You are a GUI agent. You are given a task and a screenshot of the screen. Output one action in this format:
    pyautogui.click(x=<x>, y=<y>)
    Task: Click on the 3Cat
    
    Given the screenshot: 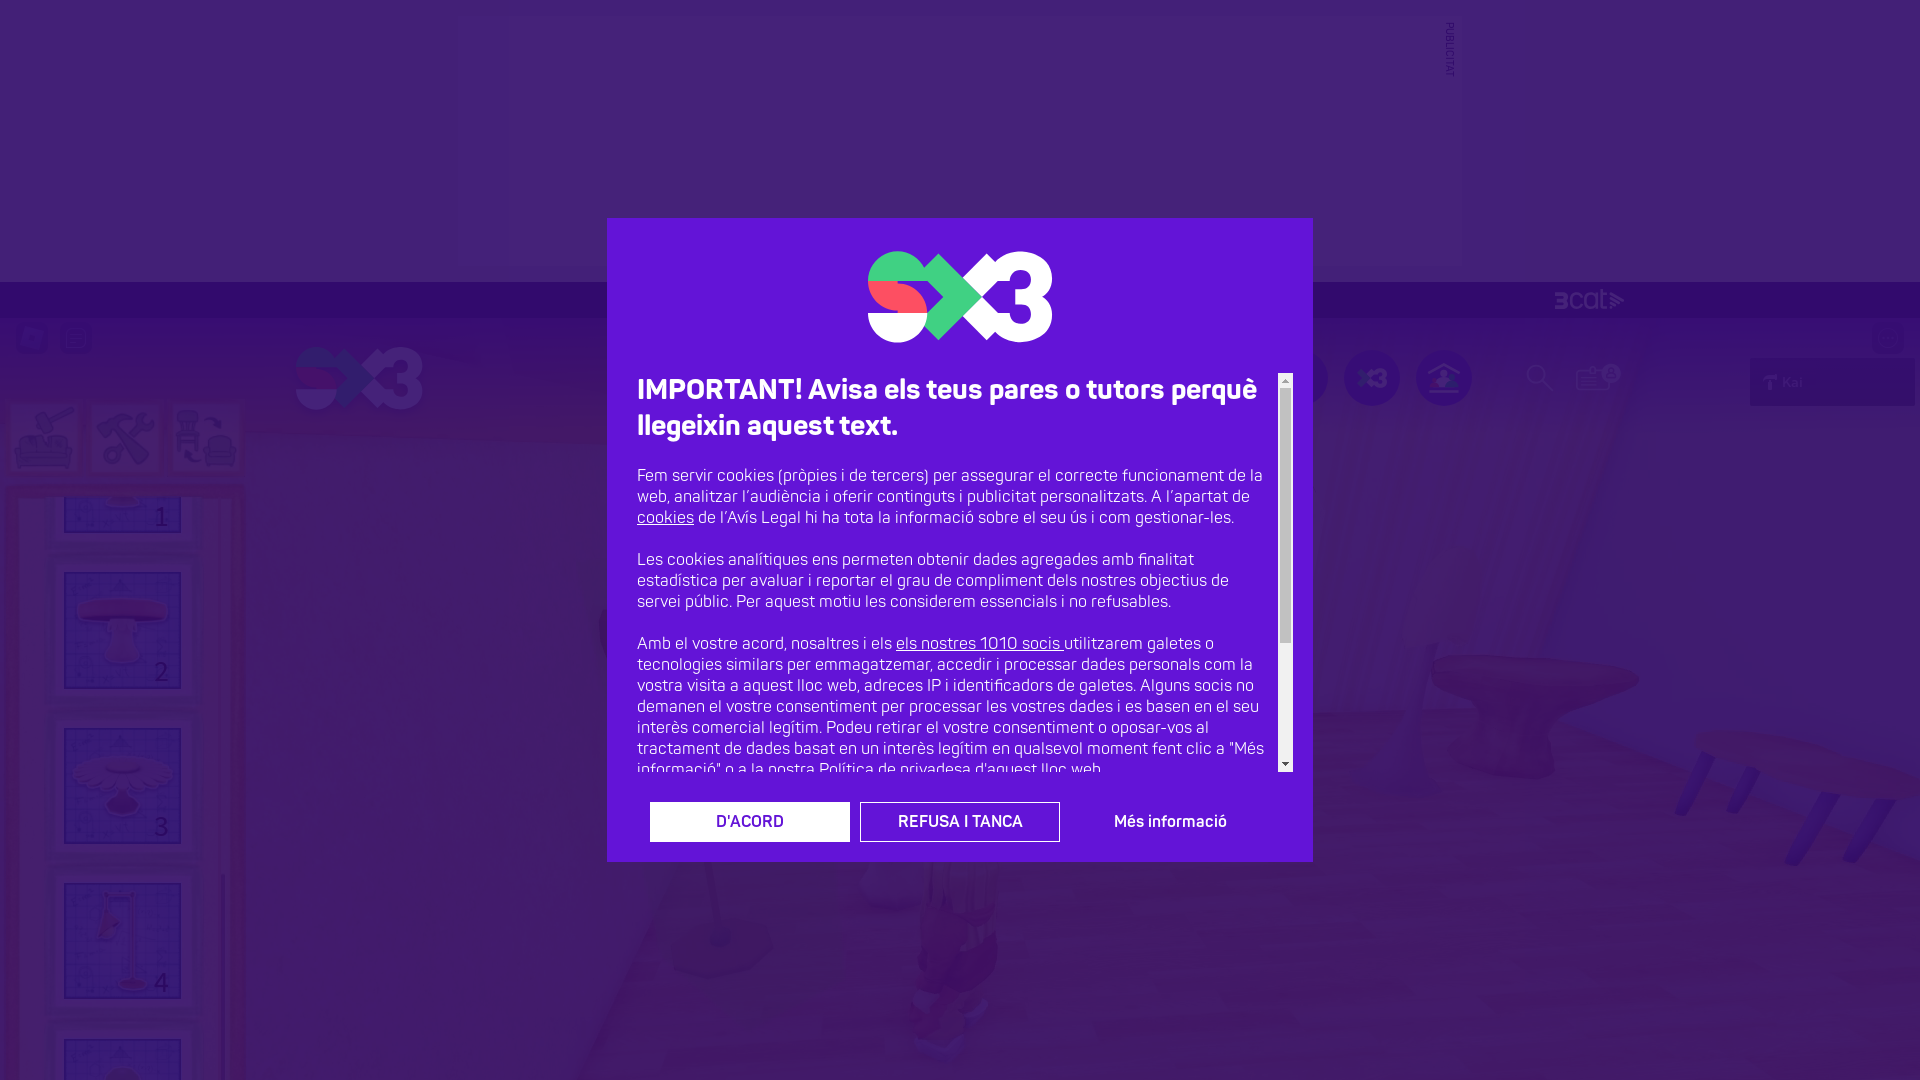 What is the action you would take?
    pyautogui.click(x=960, y=300)
    